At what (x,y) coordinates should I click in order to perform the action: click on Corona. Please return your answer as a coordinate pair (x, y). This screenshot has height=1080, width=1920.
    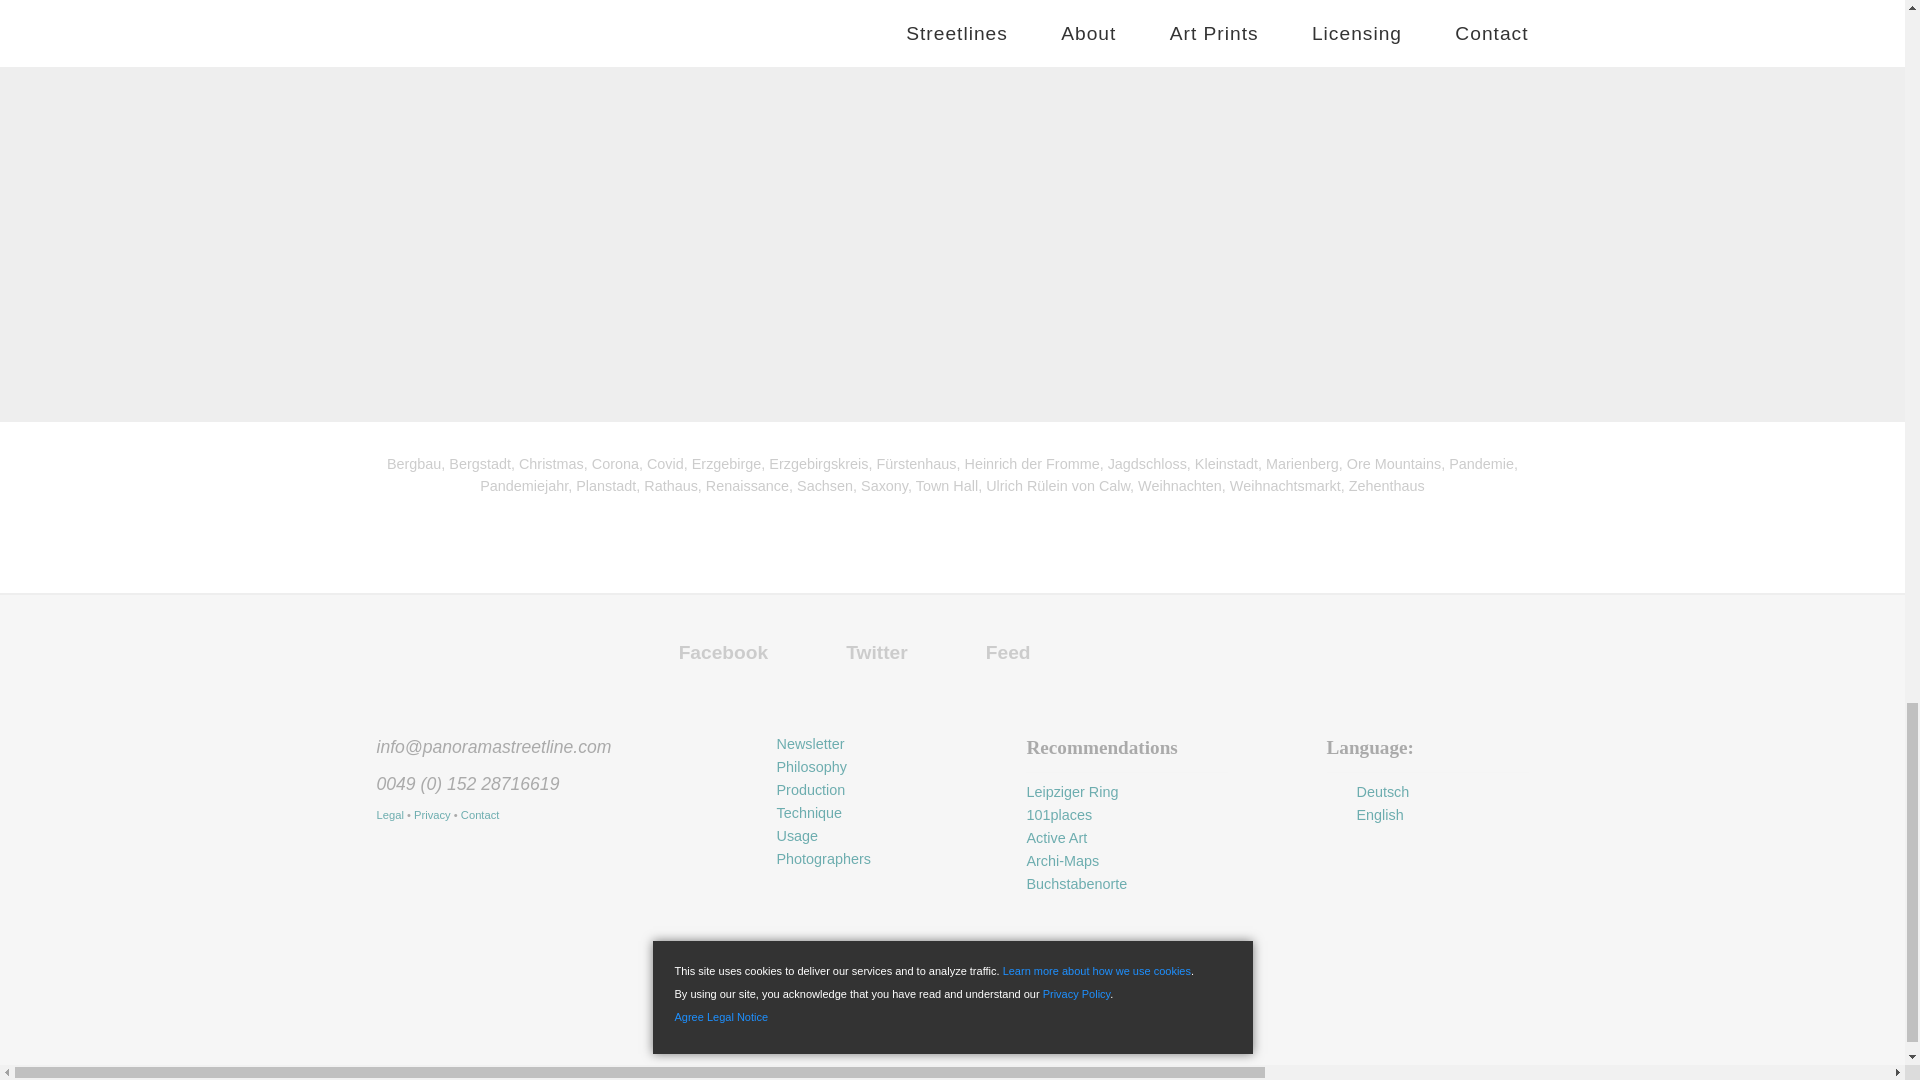
    Looking at the image, I should click on (615, 463).